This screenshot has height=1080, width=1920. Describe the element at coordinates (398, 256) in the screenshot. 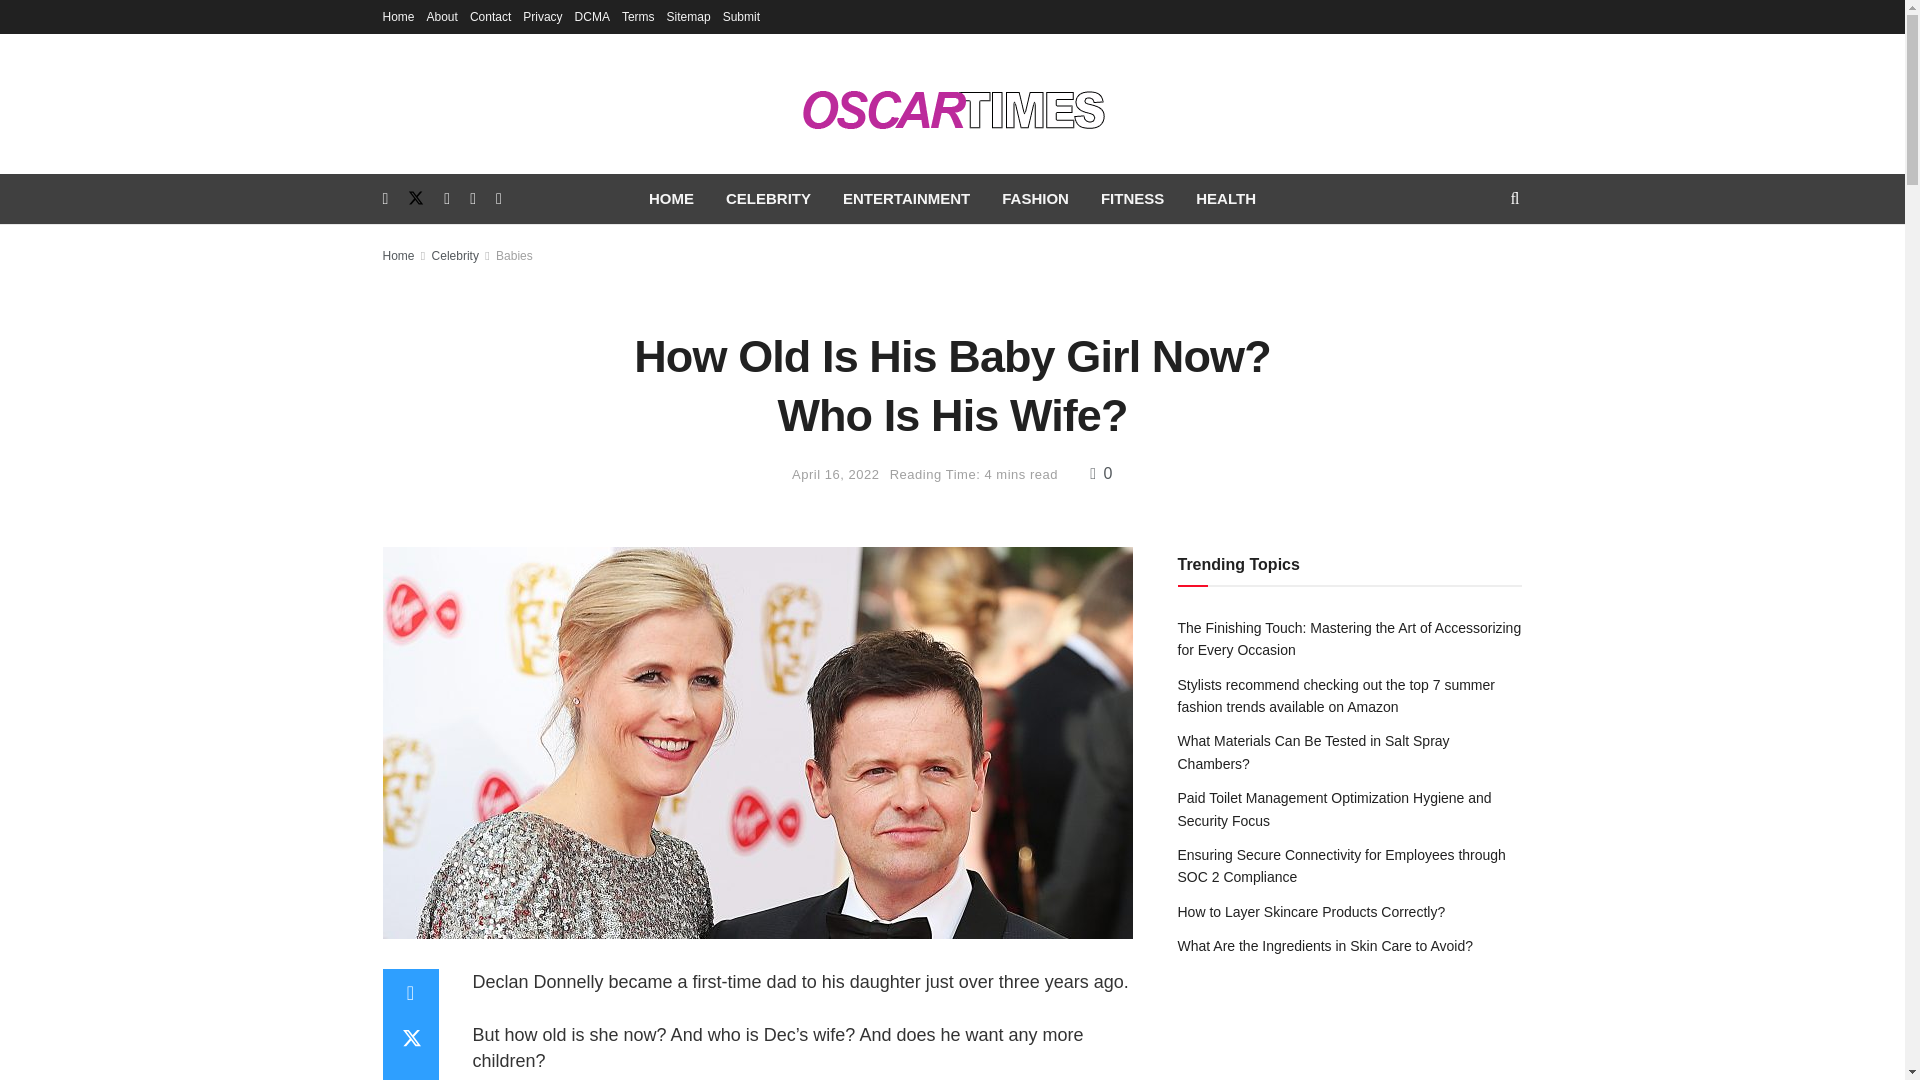

I see `Home` at that location.